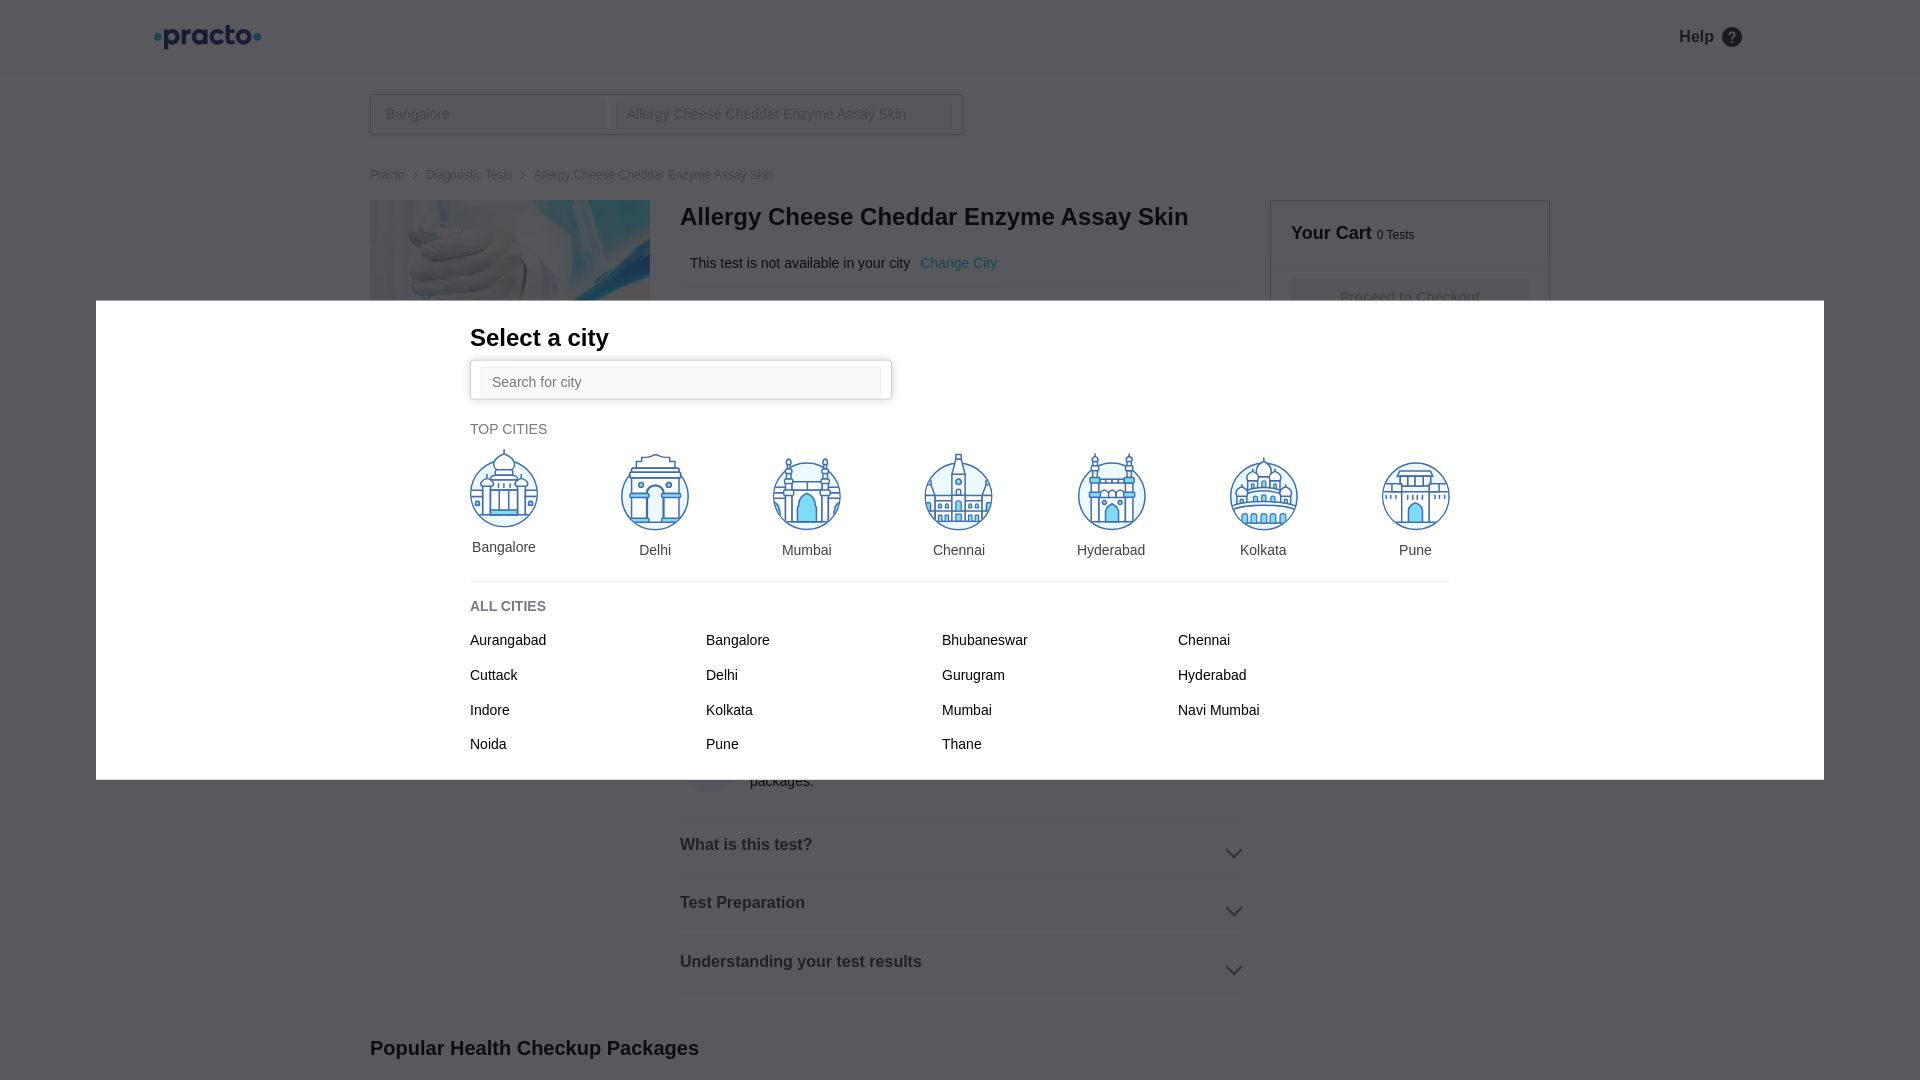 This screenshot has width=1920, height=1080. I want to click on Bangalore, so click(489, 114).